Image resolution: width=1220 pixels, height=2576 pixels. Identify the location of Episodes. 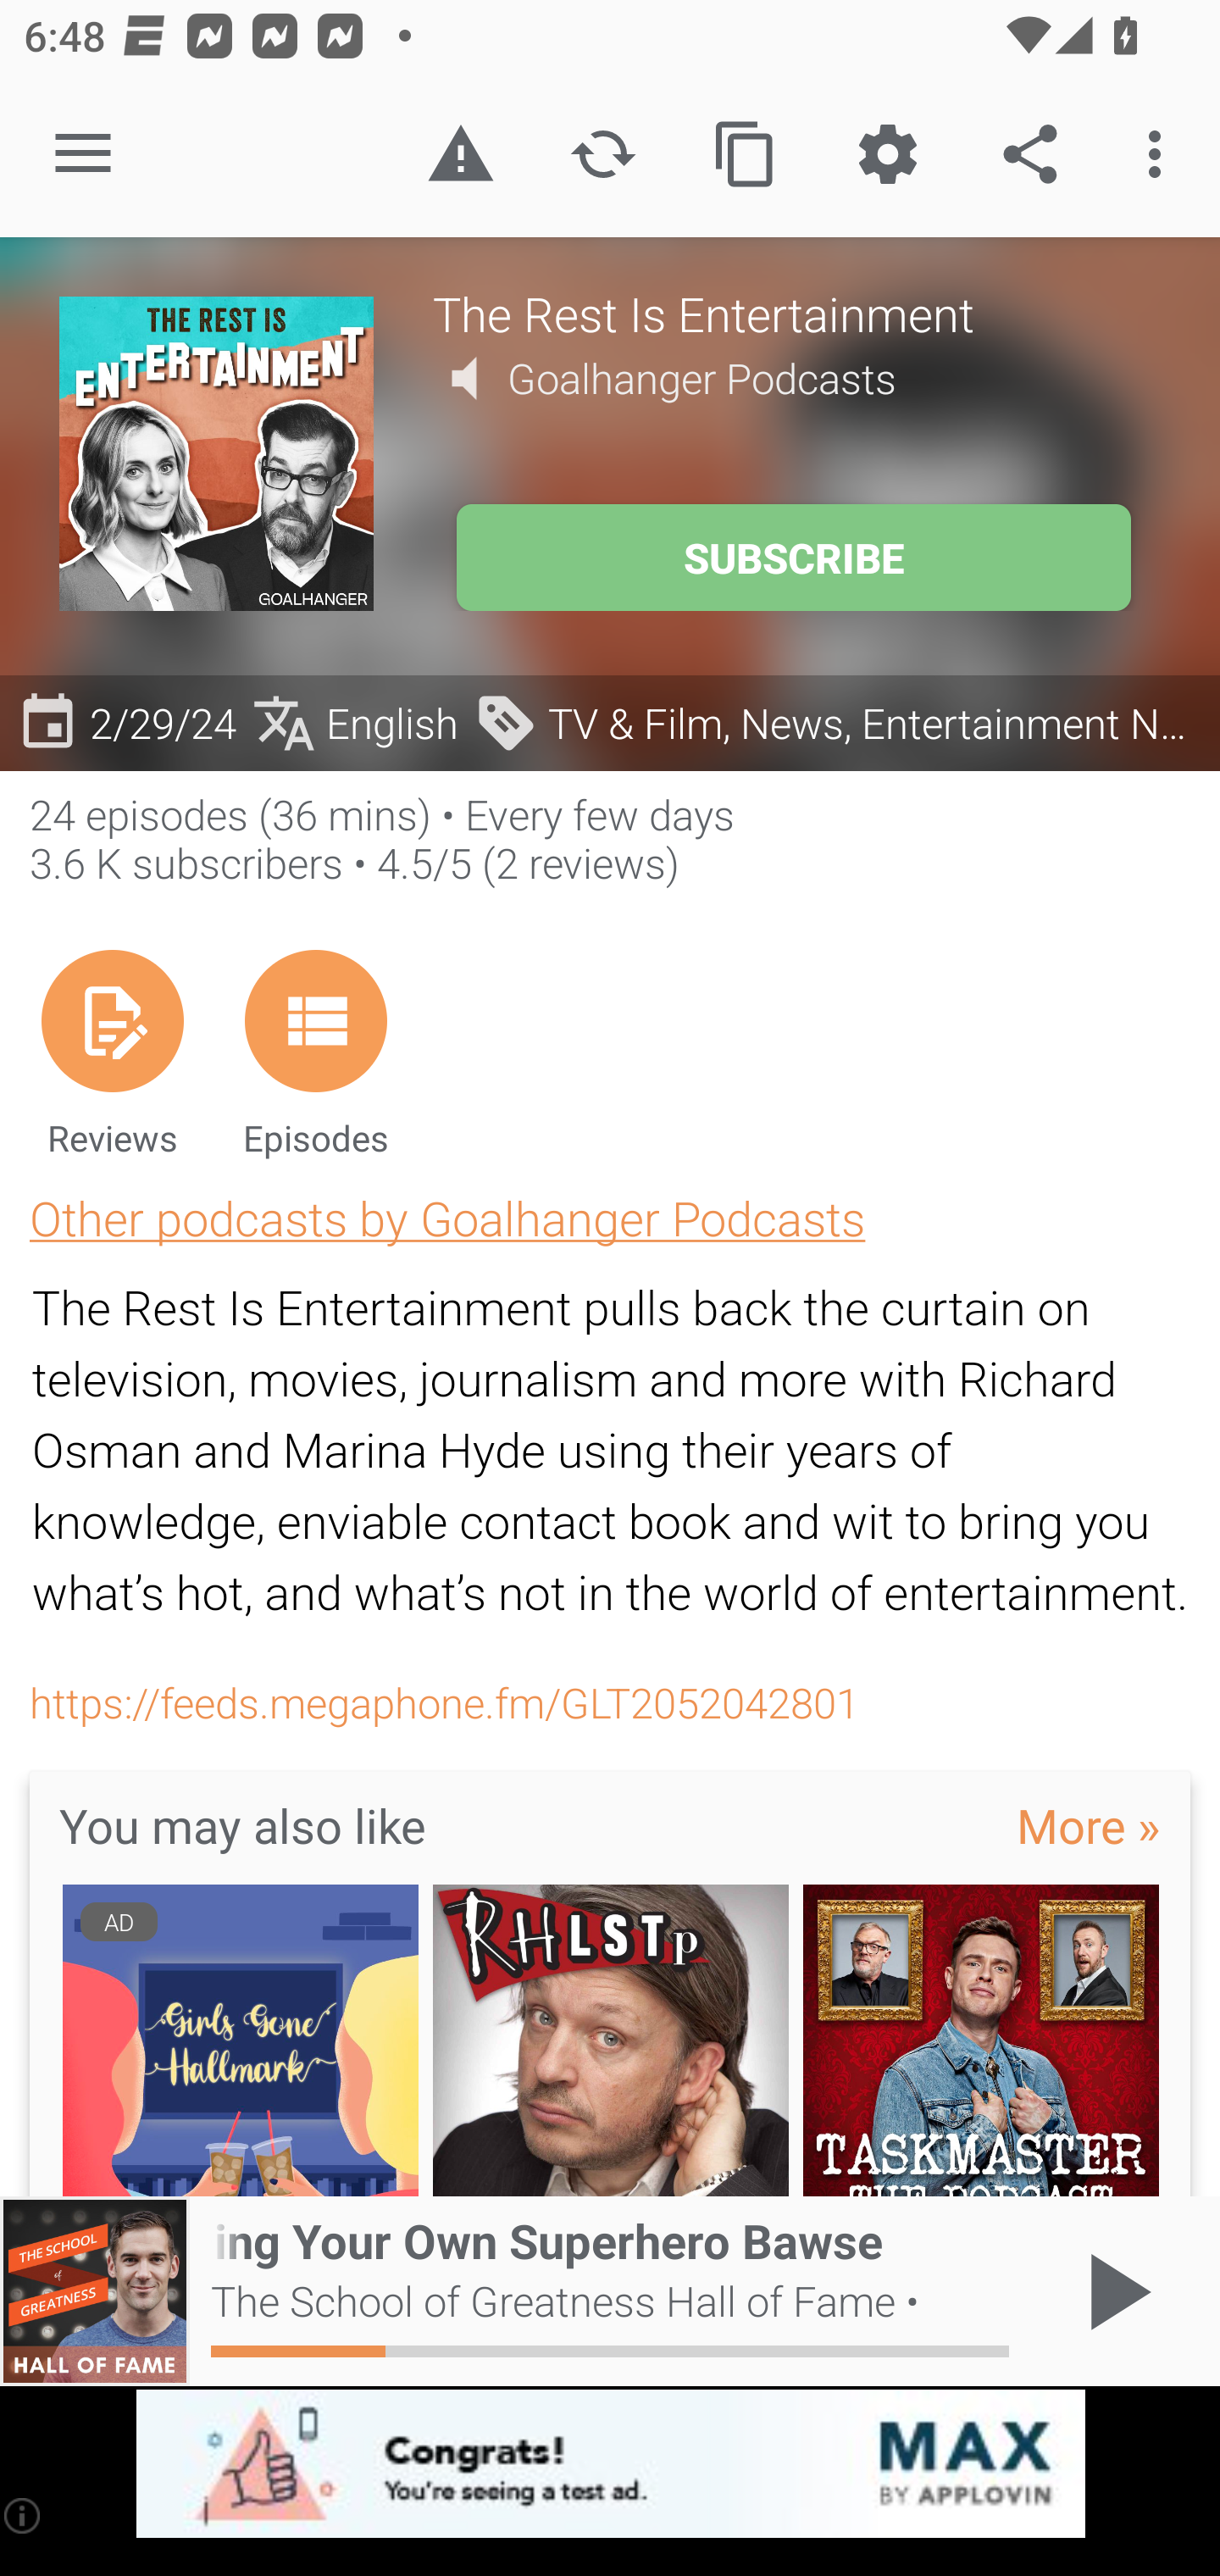
(315, 1052).